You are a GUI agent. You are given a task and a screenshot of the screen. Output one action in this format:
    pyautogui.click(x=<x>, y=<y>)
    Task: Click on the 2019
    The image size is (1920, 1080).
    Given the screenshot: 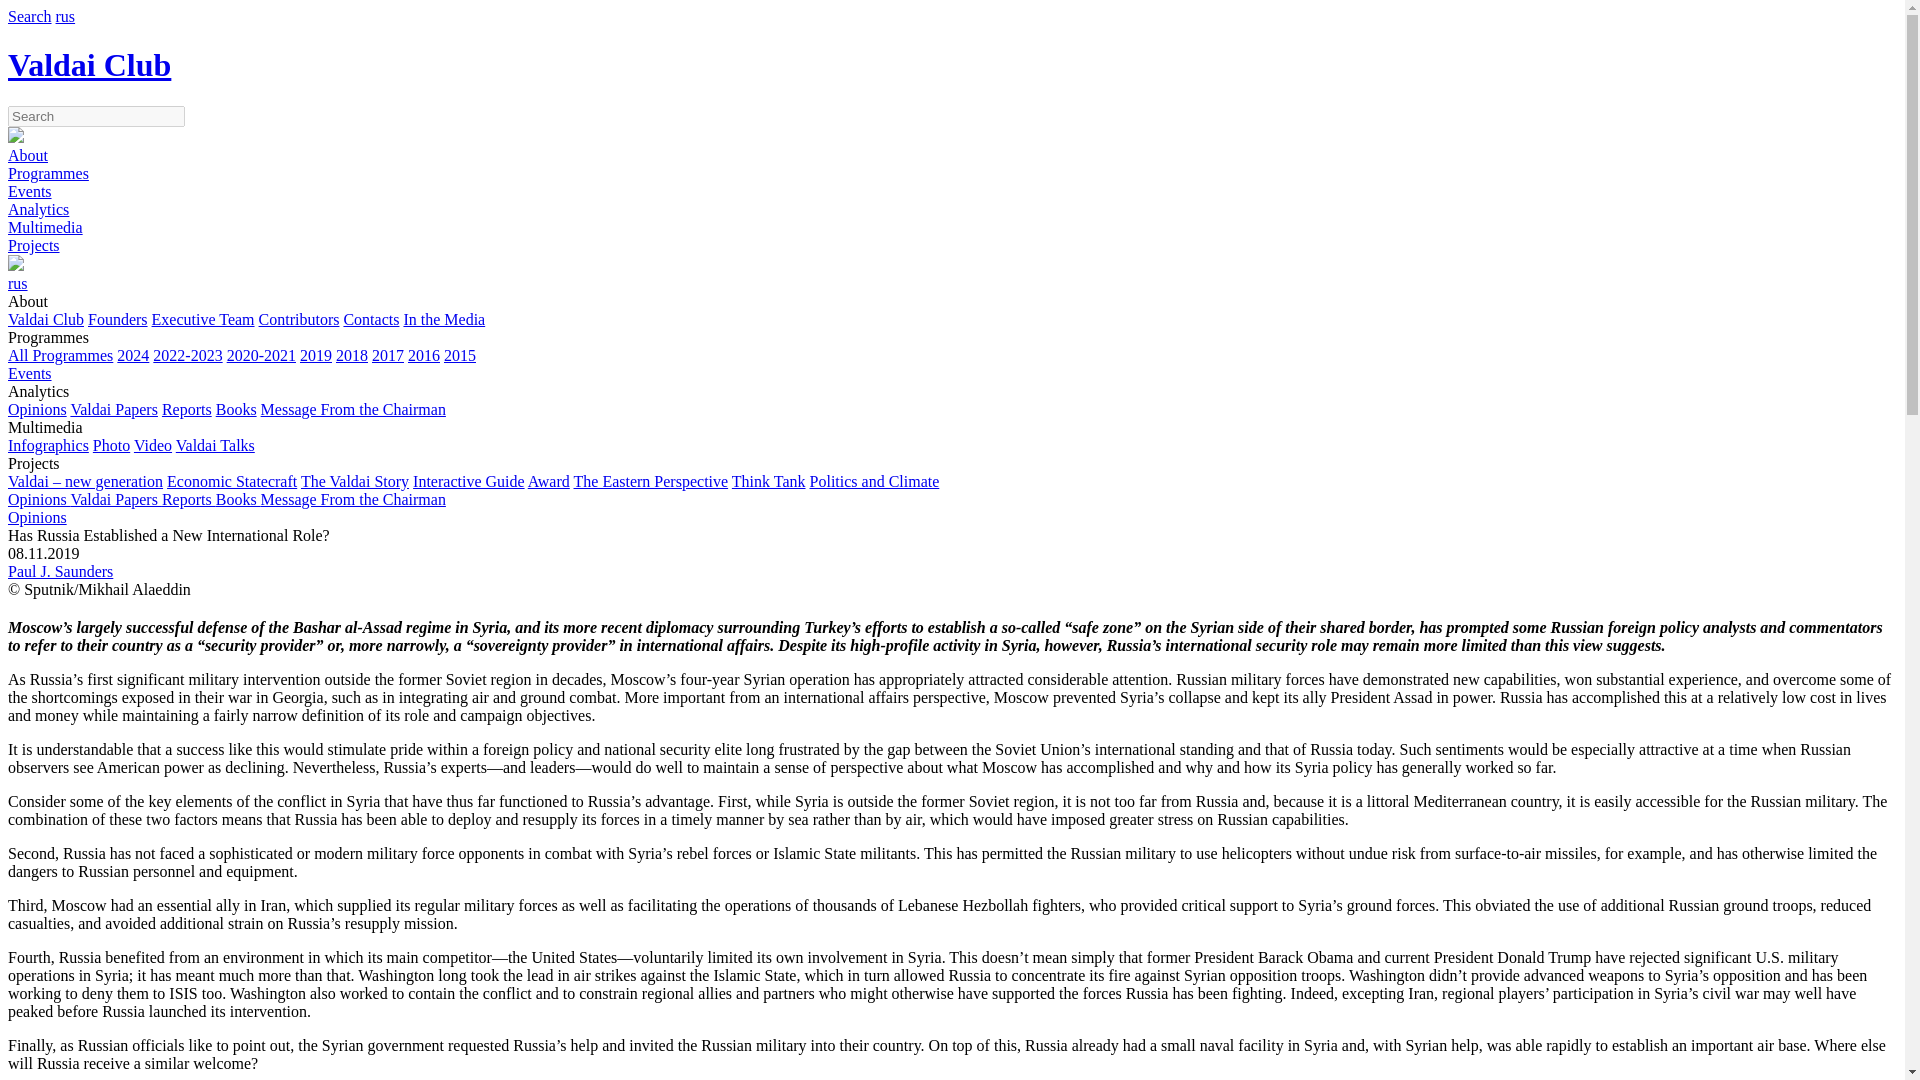 What is the action you would take?
    pyautogui.click(x=316, y=354)
    